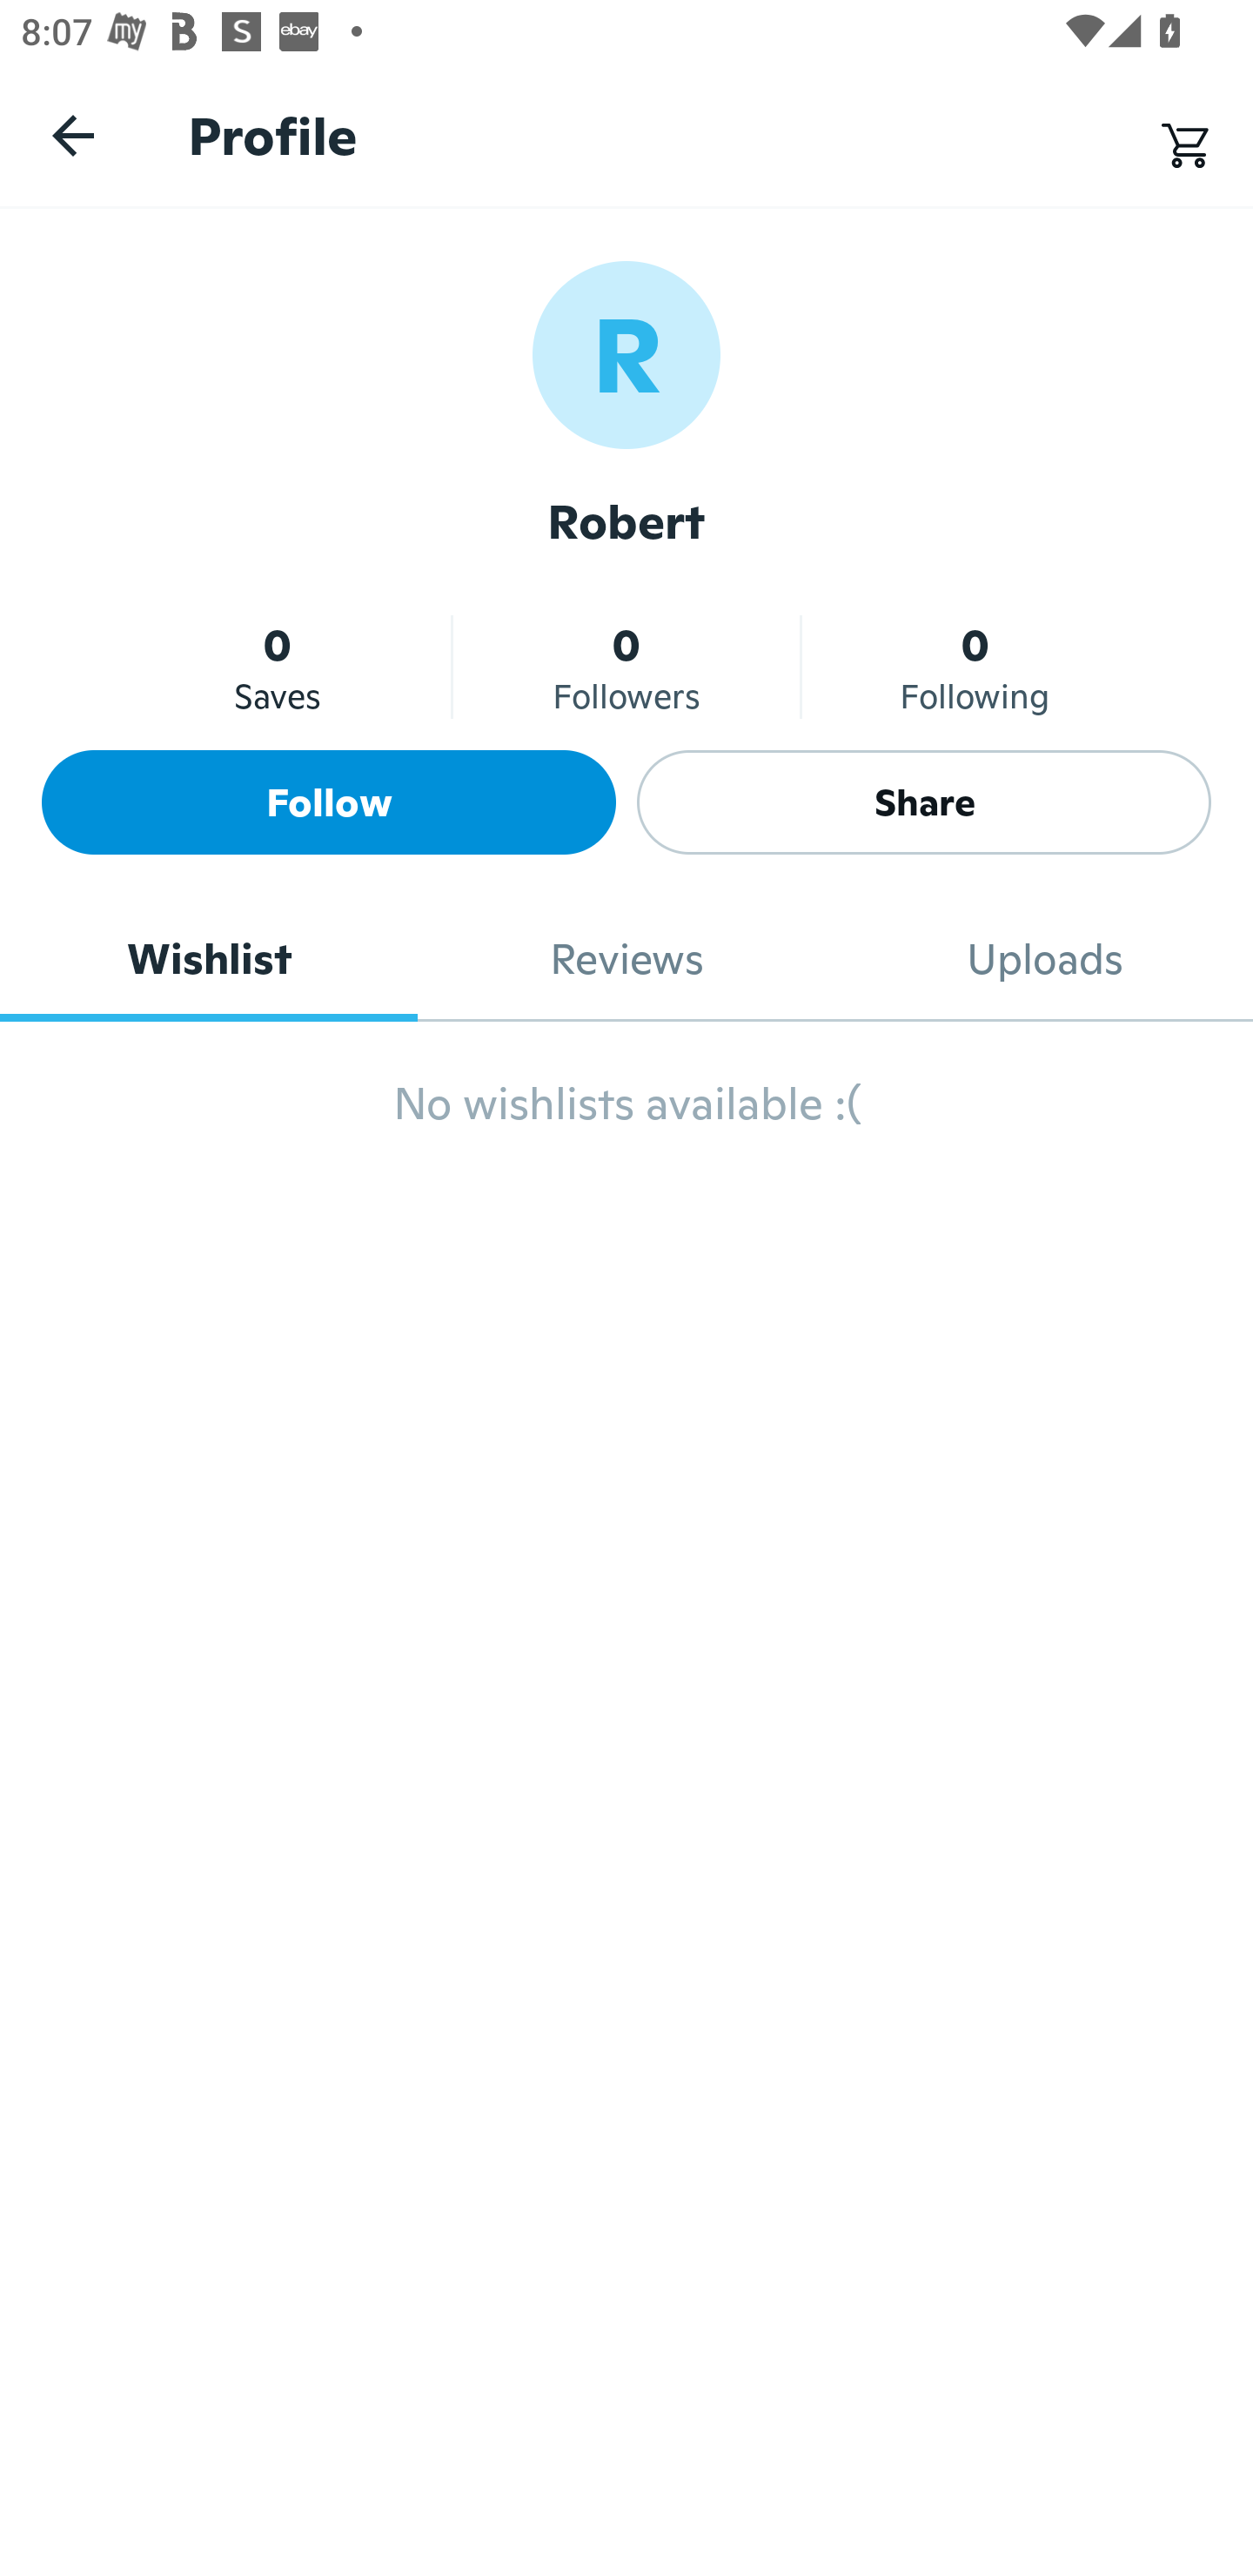 This screenshot has width=1253, height=2576. Describe the element at coordinates (975, 667) in the screenshot. I see `0 Following` at that location.